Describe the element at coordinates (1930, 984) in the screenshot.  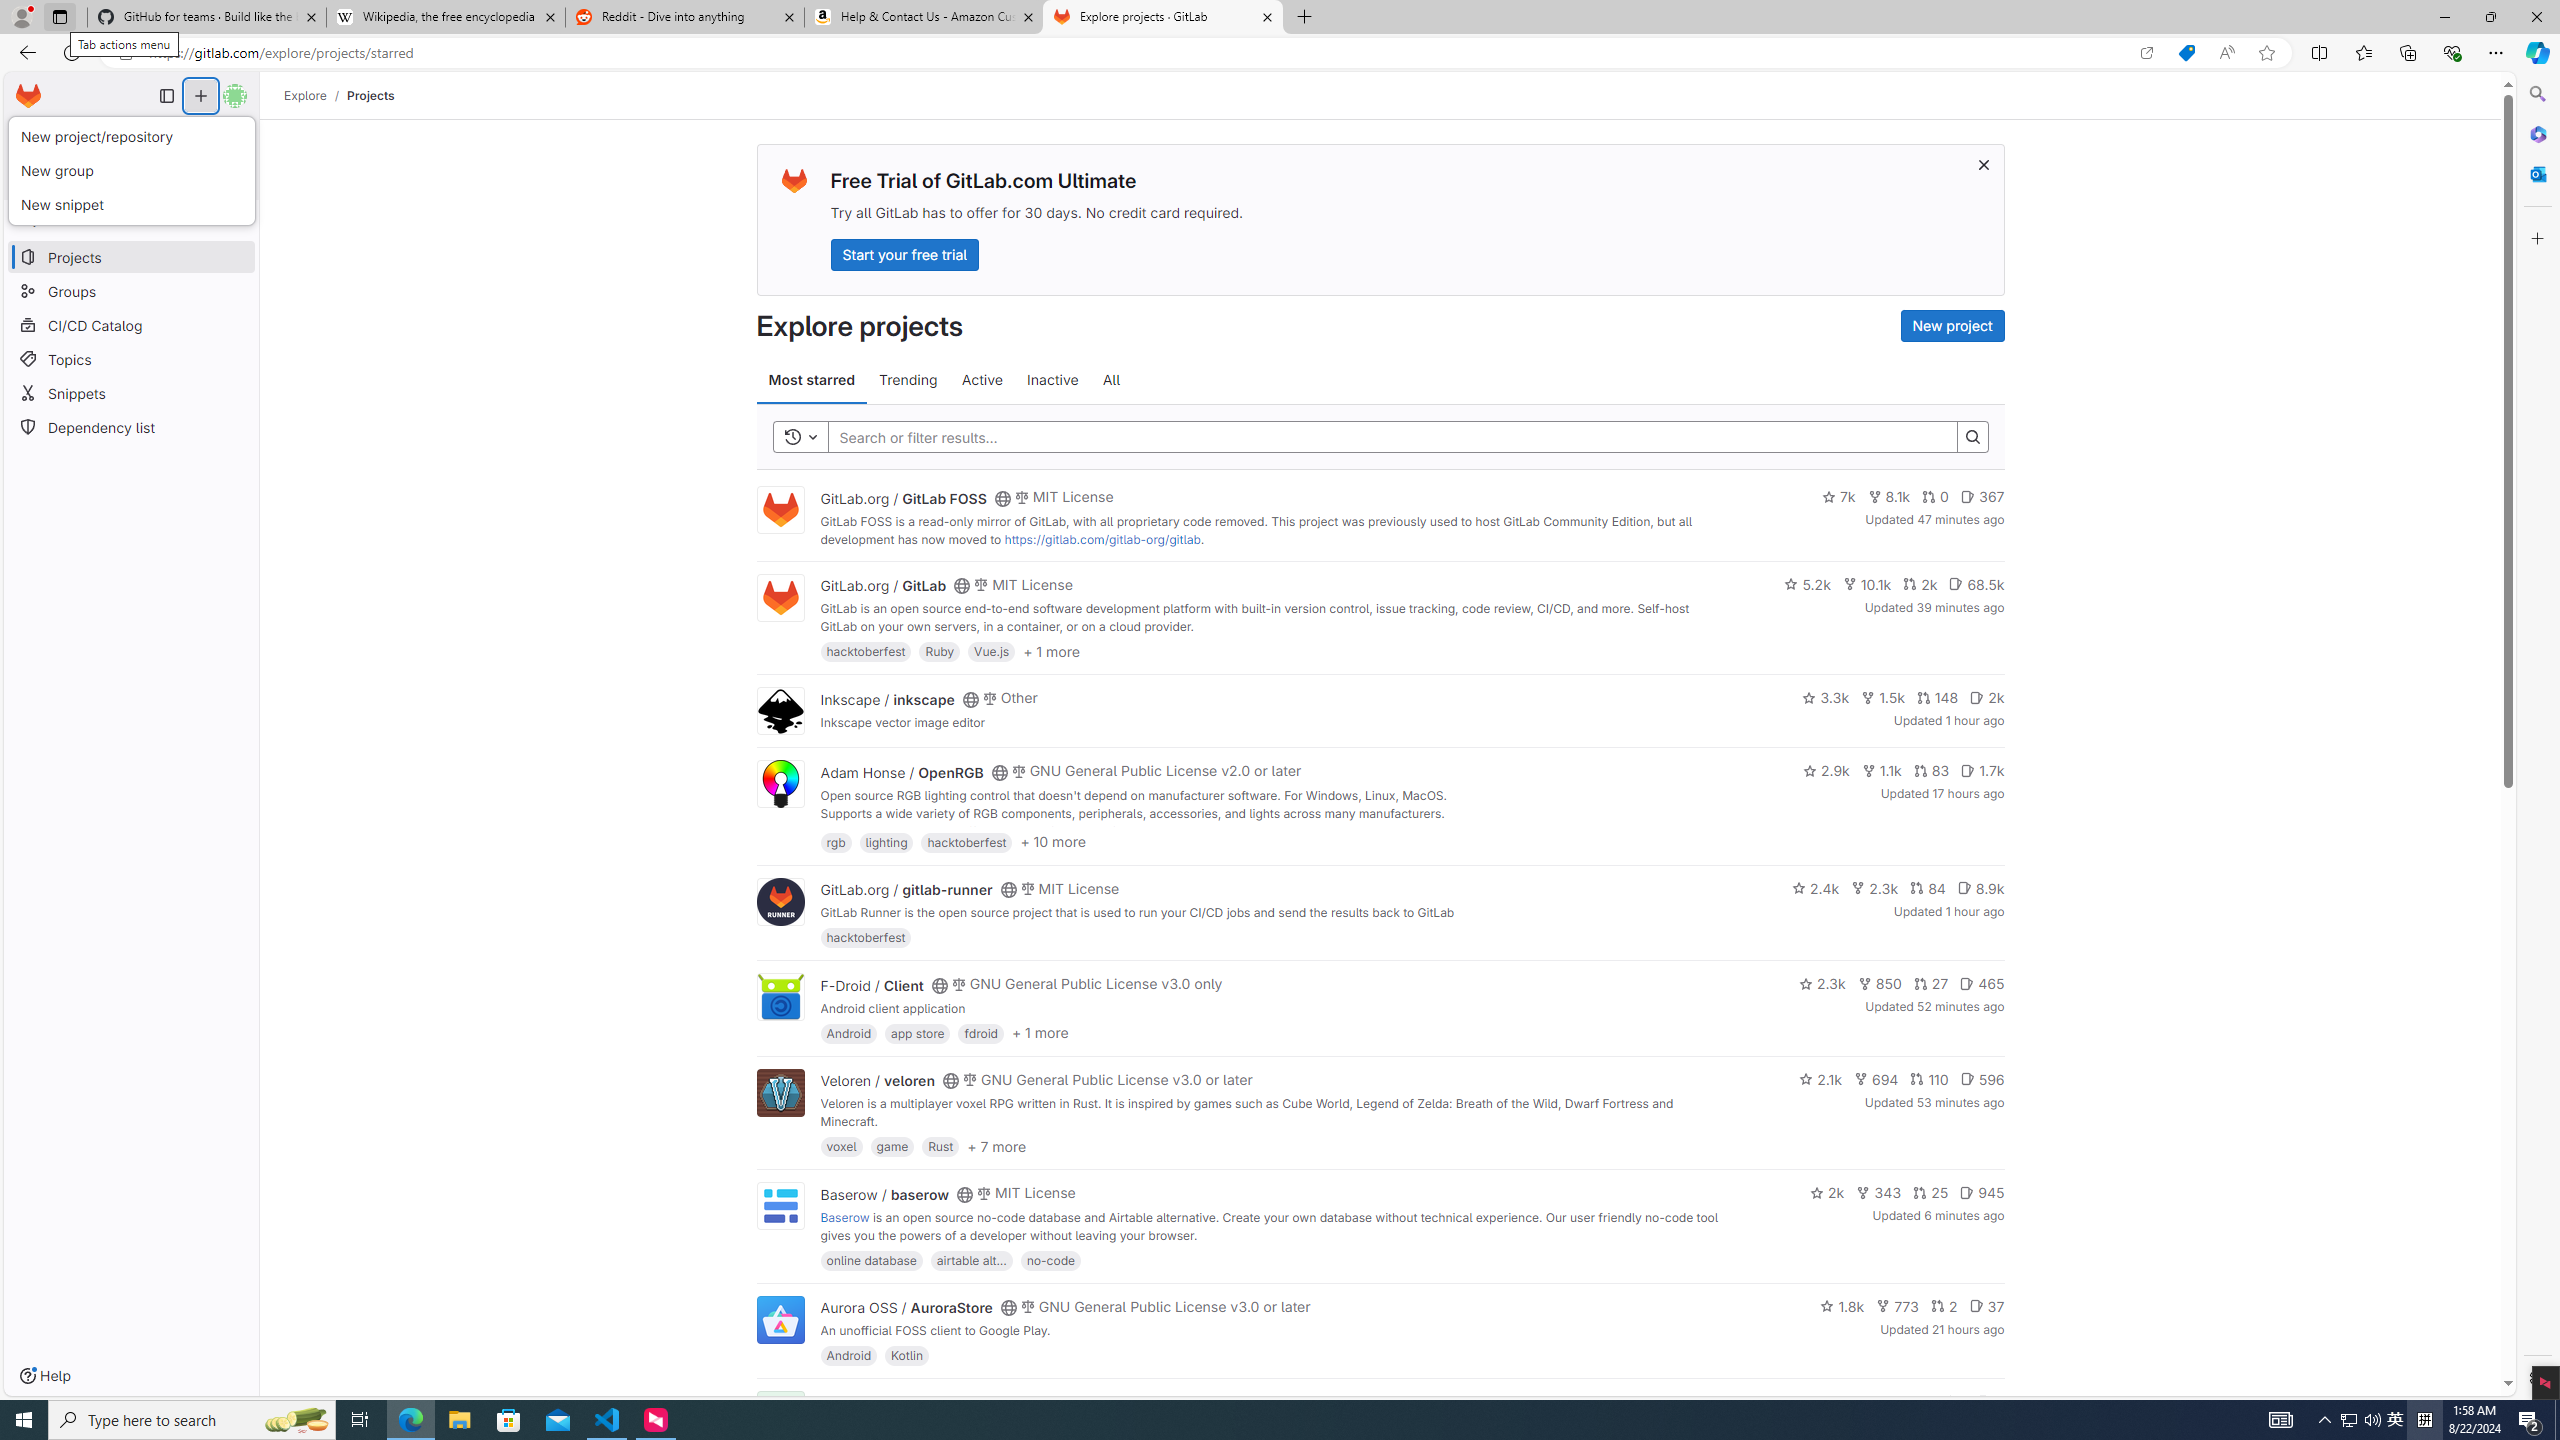
I see `27` at that location.